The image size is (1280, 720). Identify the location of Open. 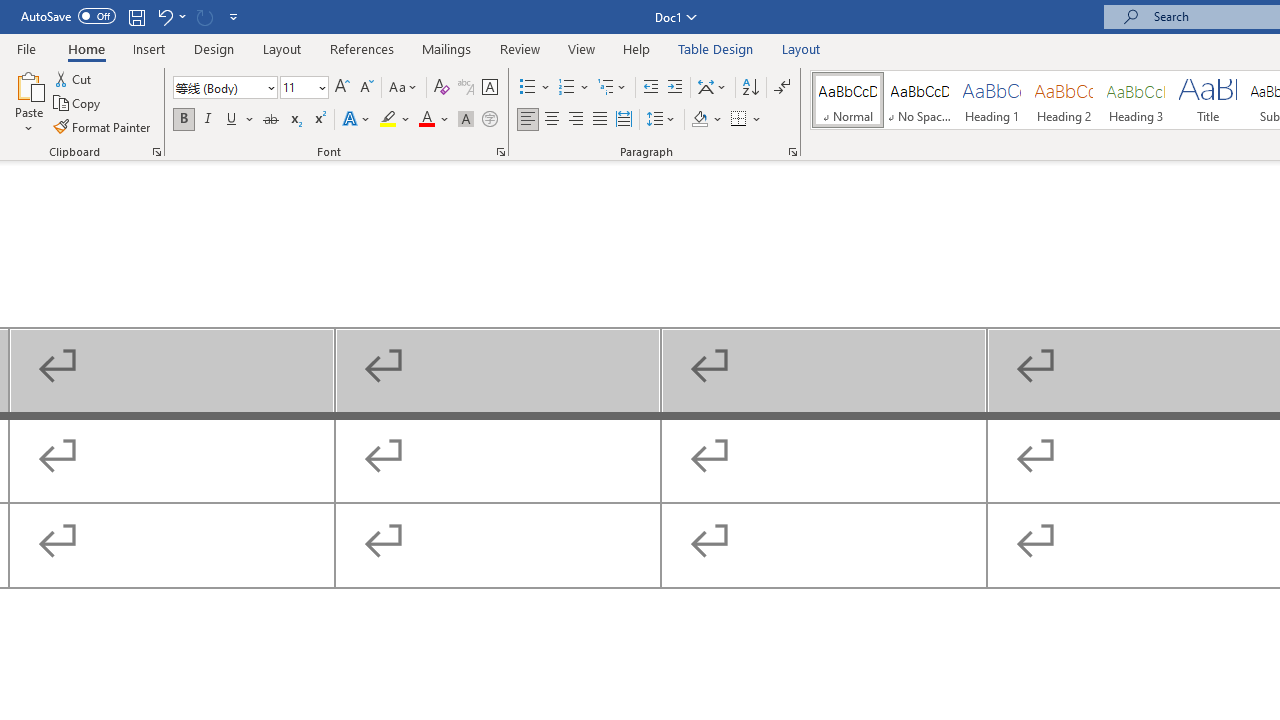
(320, 87).